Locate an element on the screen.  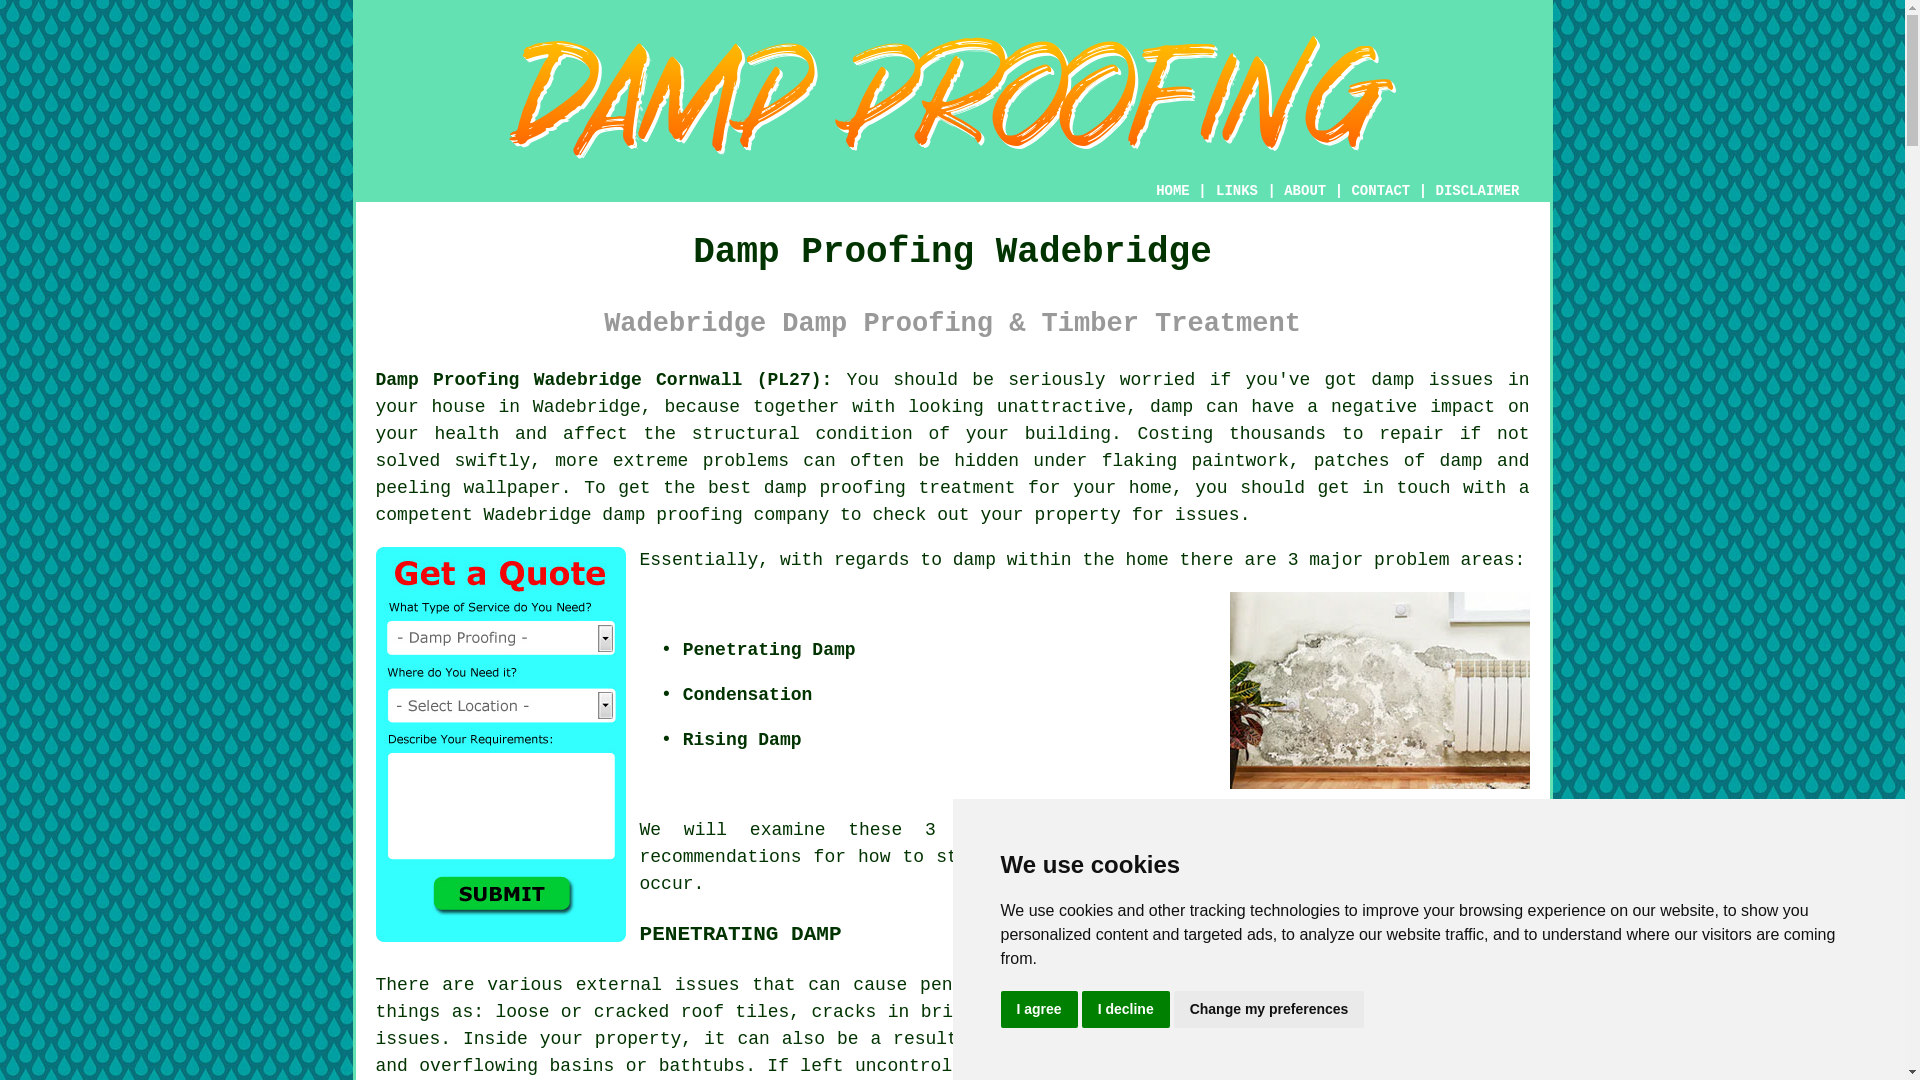
I decline is located at coordinates (1126, 1010).